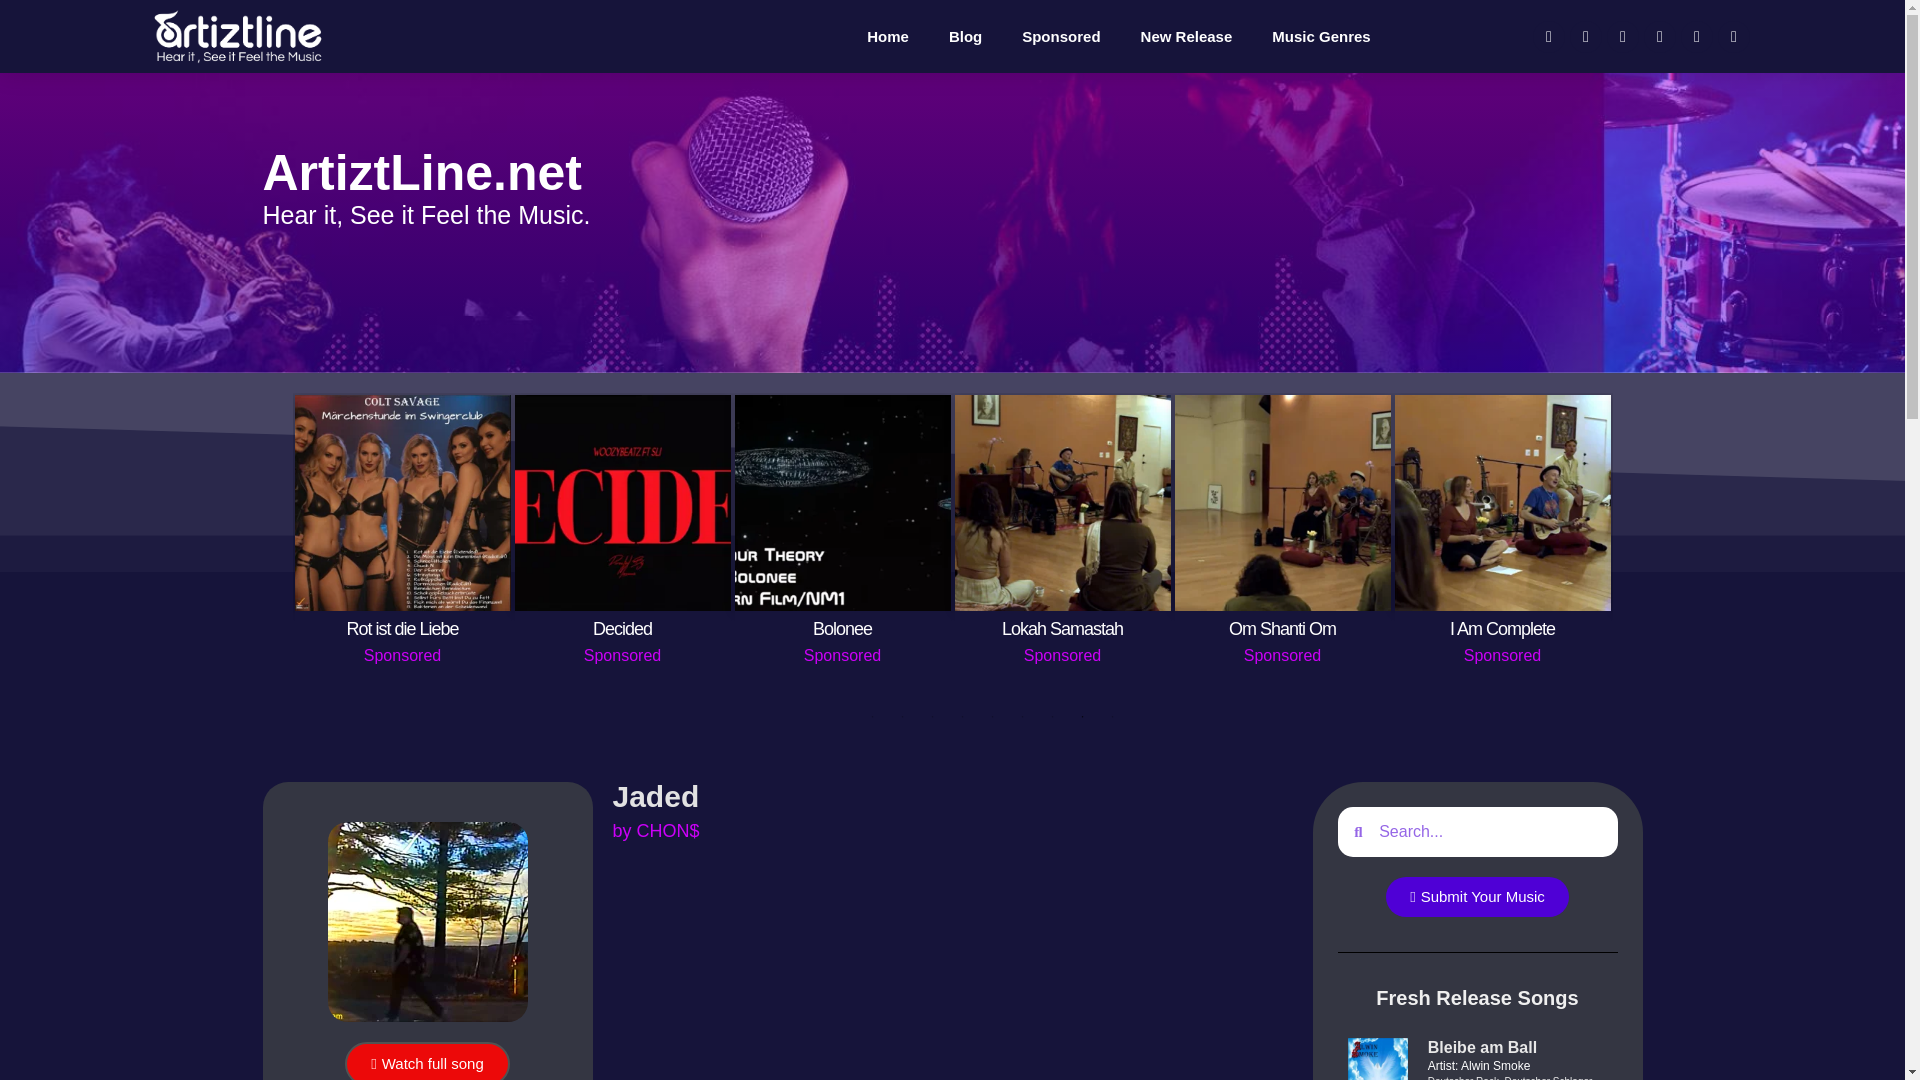 This screenshot has width=1920, height=1080. What do you see at coordinates (1320, 37) in the screenshot?
I see `Music Genres` at bounding box center [1320, 37].